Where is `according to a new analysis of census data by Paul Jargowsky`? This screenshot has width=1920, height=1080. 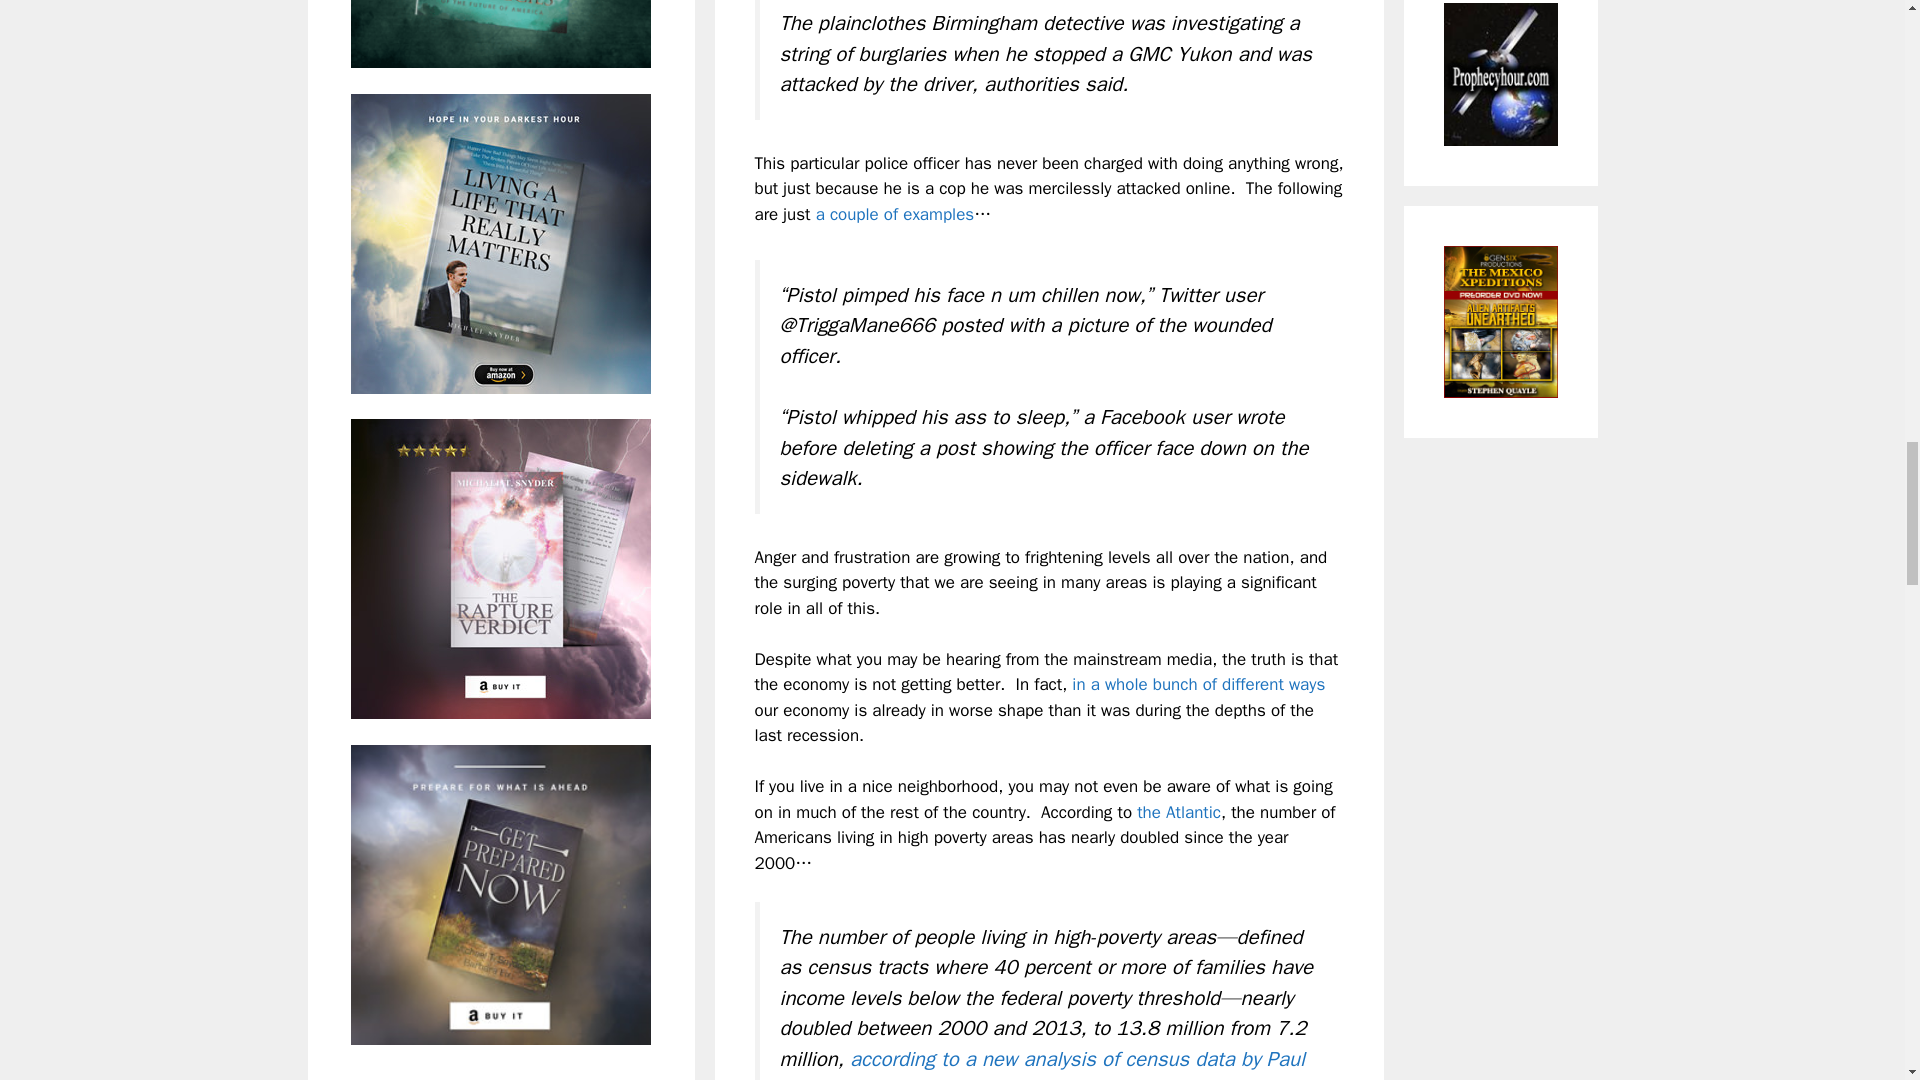 according to a new analysis of census data by Paul Jargowsky is located at coordinates (1042, 1063).